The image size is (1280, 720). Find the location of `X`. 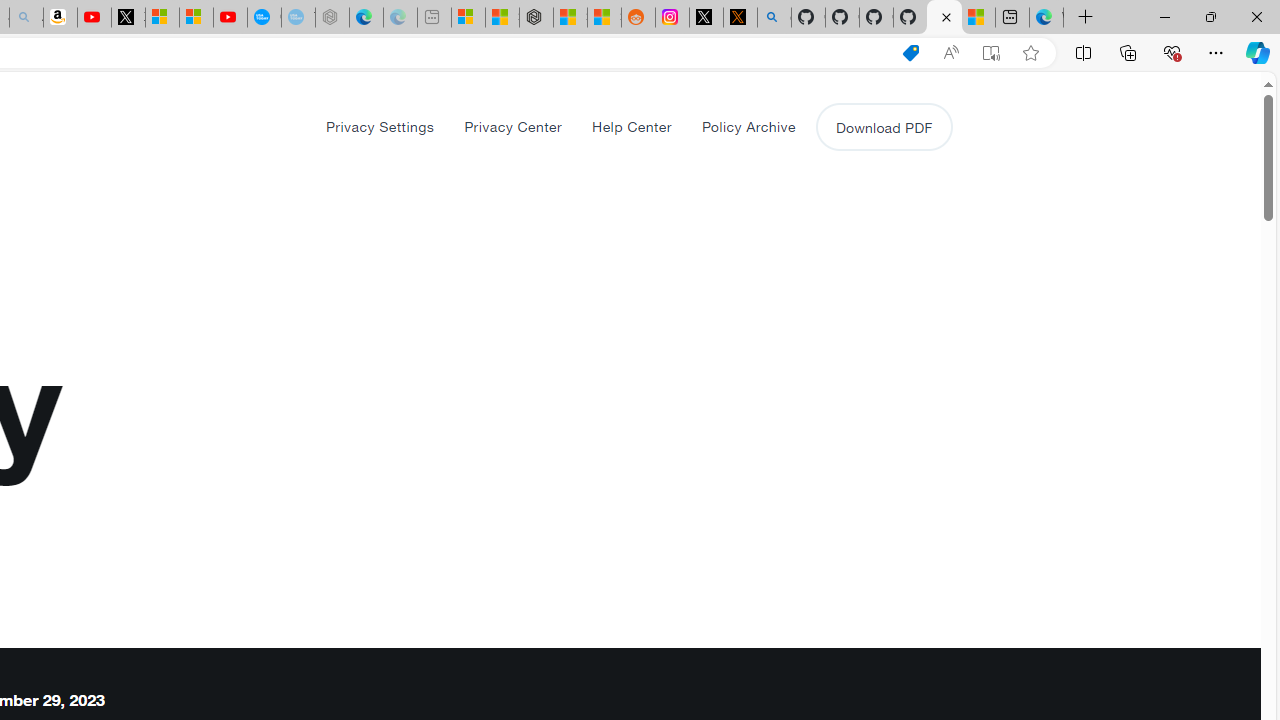

X is located at coordinates (128, 18).